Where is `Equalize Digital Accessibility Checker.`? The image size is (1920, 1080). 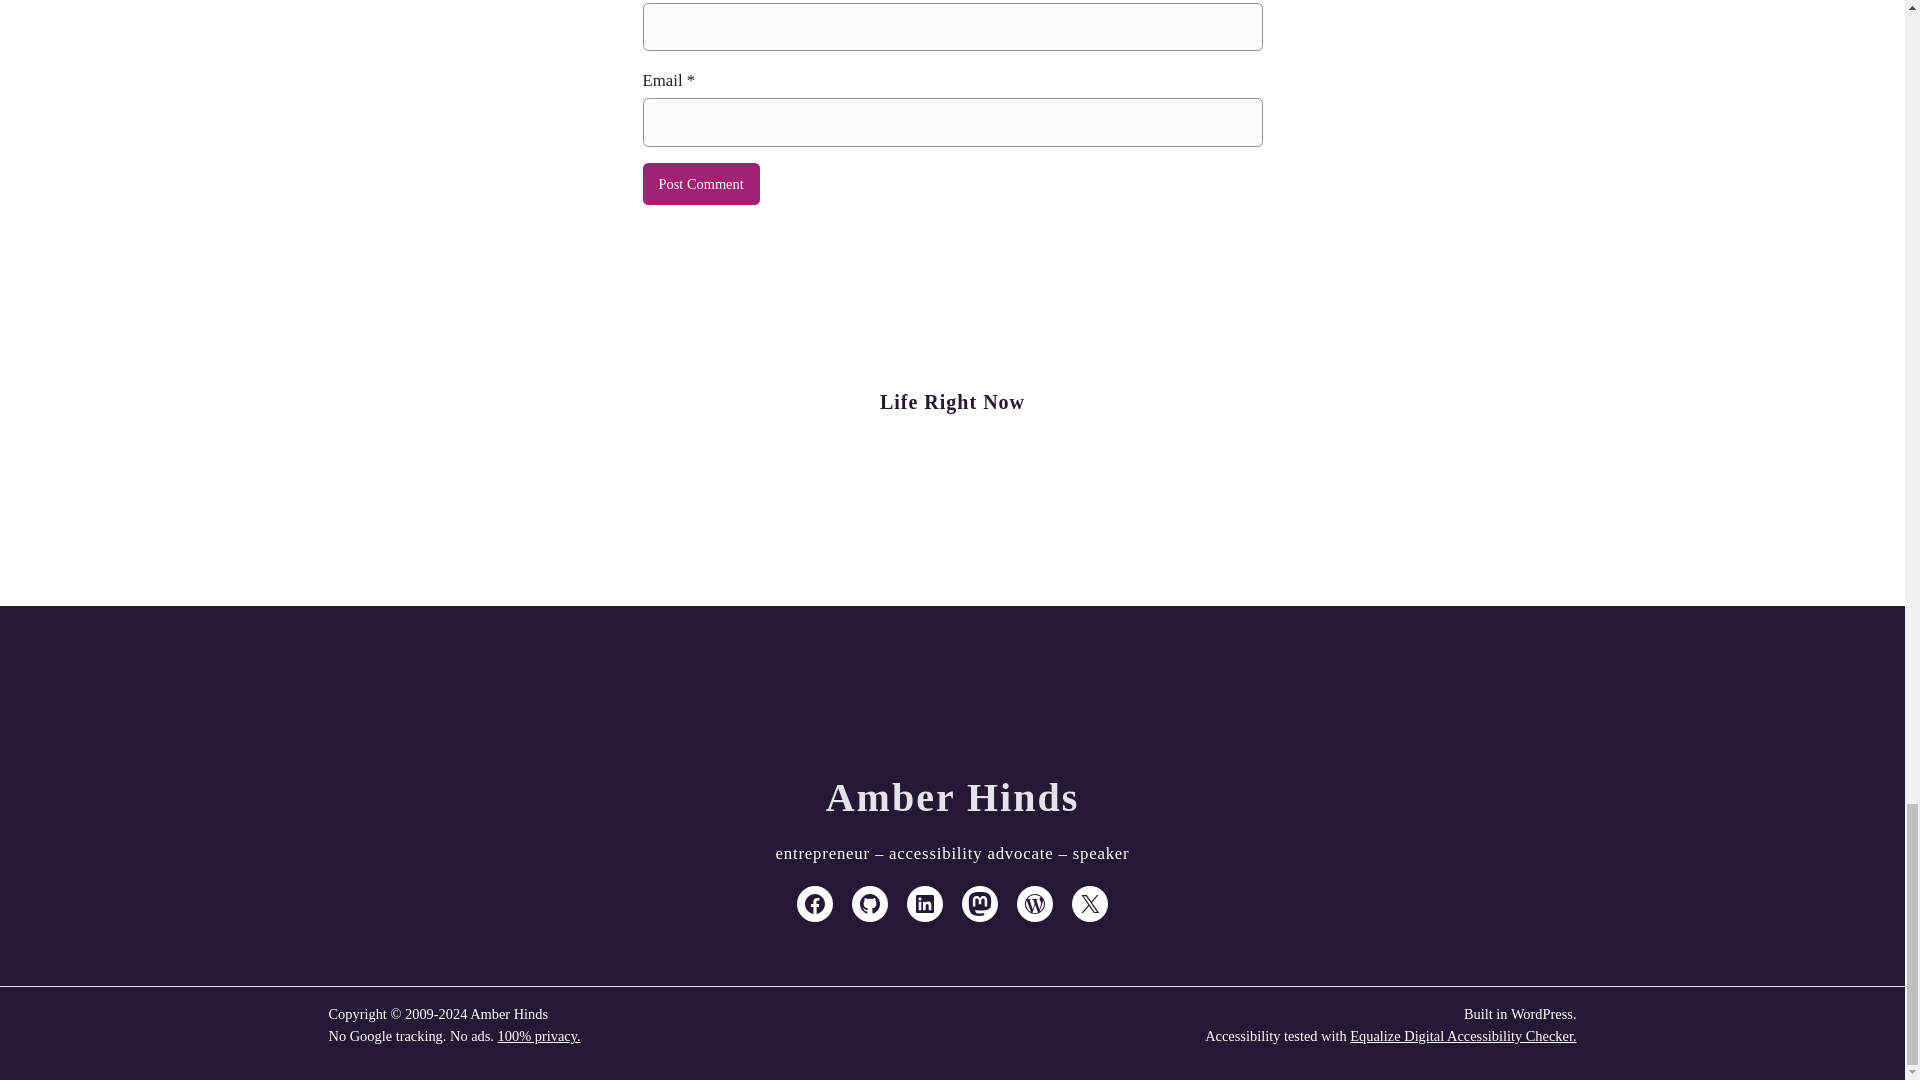
Equalize Digital Accessibility Checker. is located at coordinates (1462, 1036).